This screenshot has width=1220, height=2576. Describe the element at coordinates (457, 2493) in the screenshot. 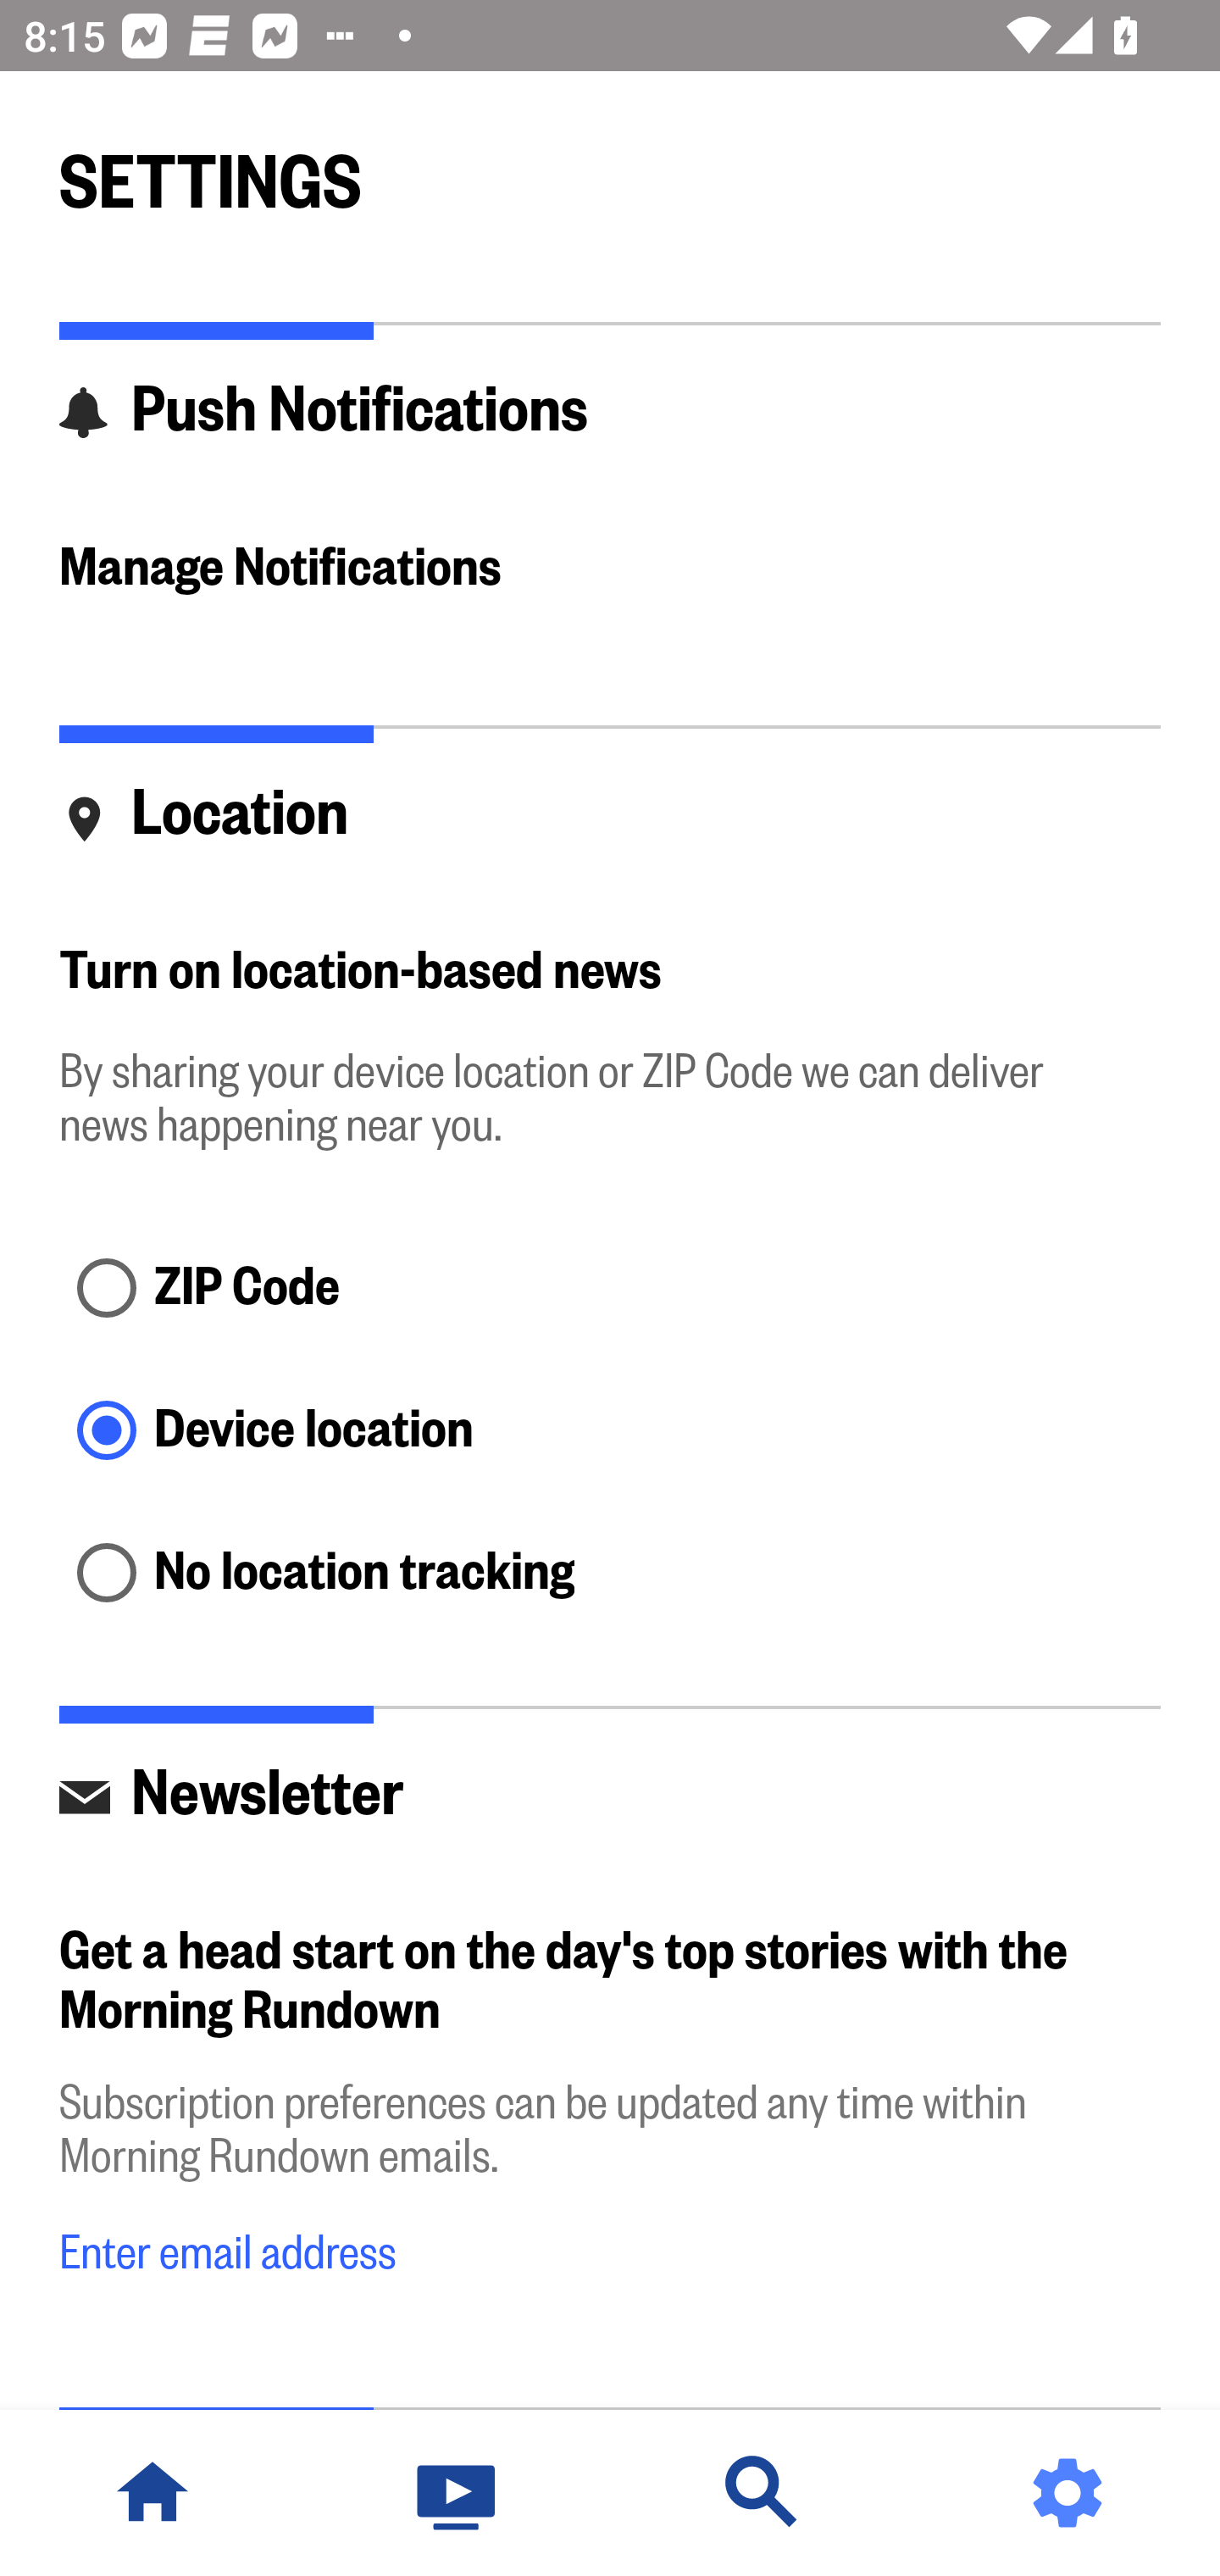

I see `Watch` at that location.